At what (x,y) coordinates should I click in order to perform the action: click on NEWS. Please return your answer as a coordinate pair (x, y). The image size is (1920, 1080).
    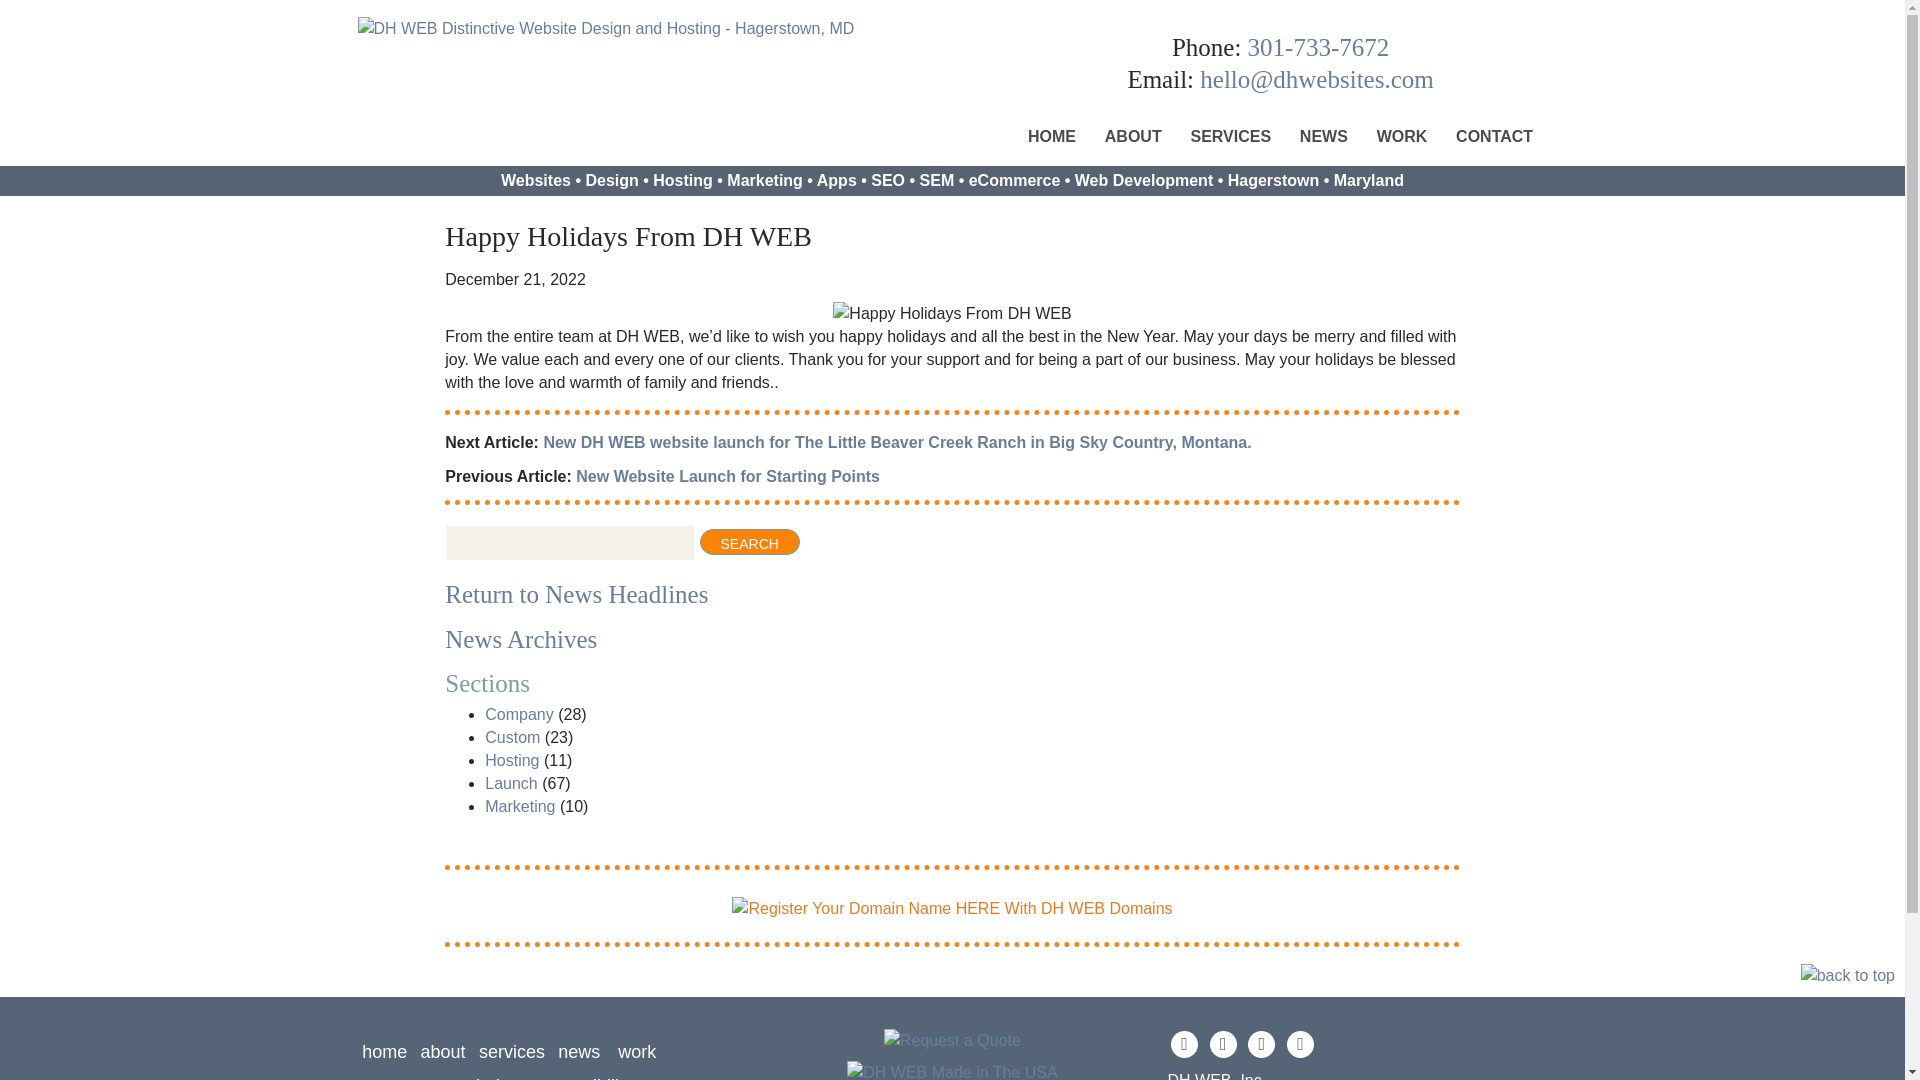
    Looking at the image, I should click on (1322, 134).